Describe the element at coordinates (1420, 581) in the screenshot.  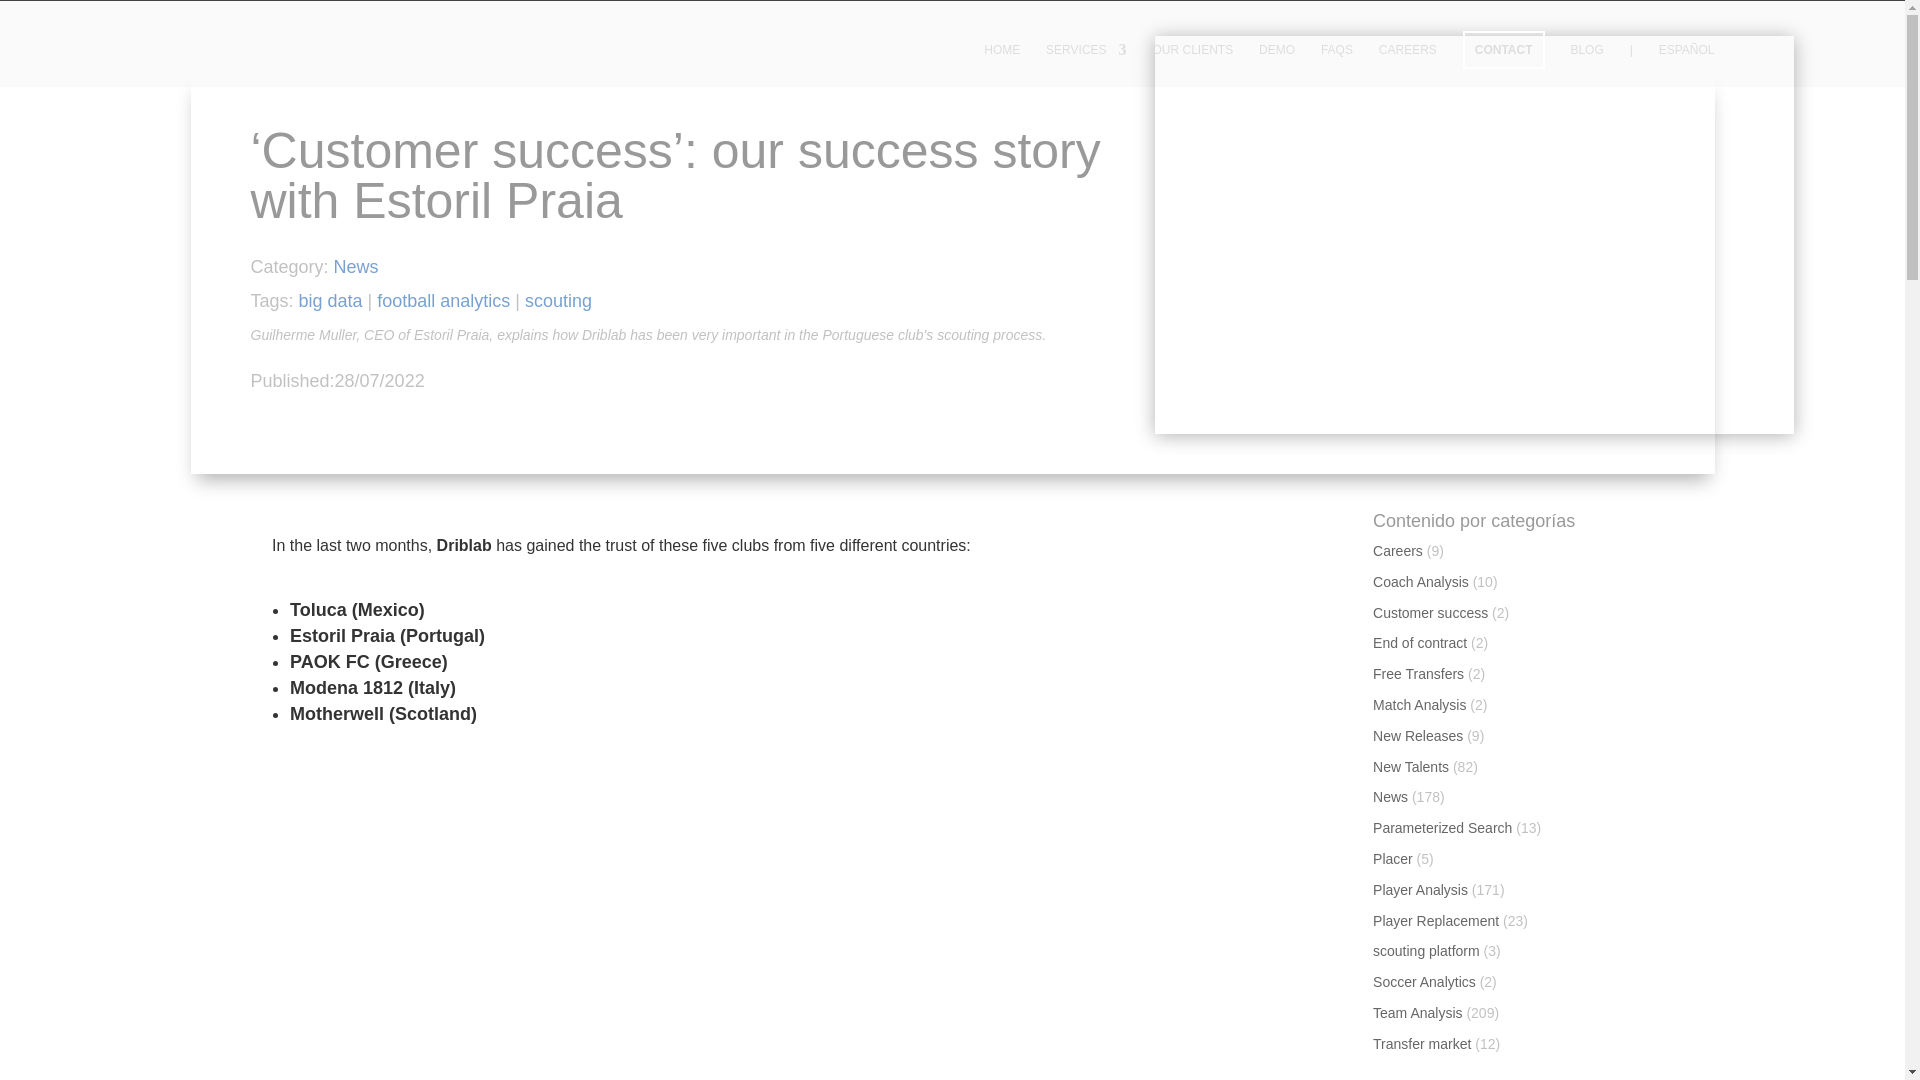
I see `Coach Analysis` at that location.